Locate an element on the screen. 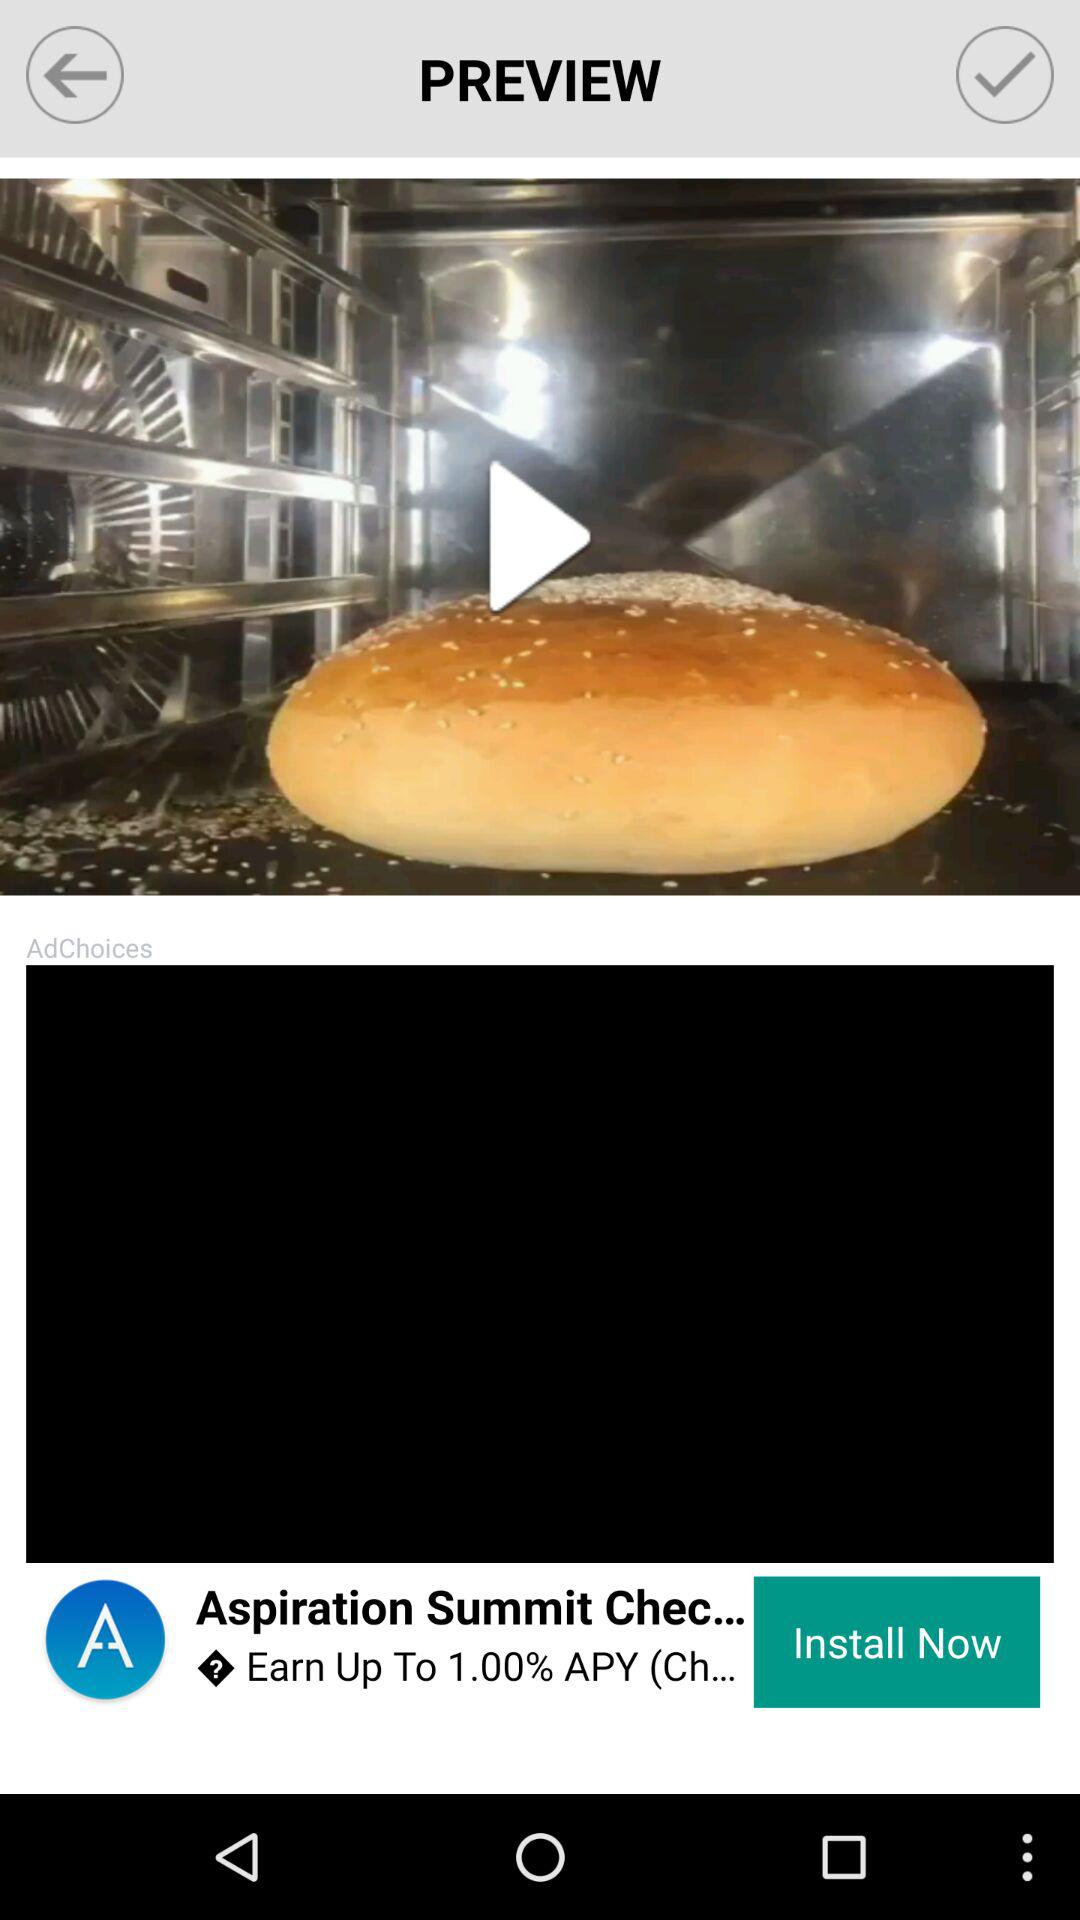 Image resolution: width=1080 pixels, height=1920 pixels. click app next to preview item is located at coordinates (74, 74).